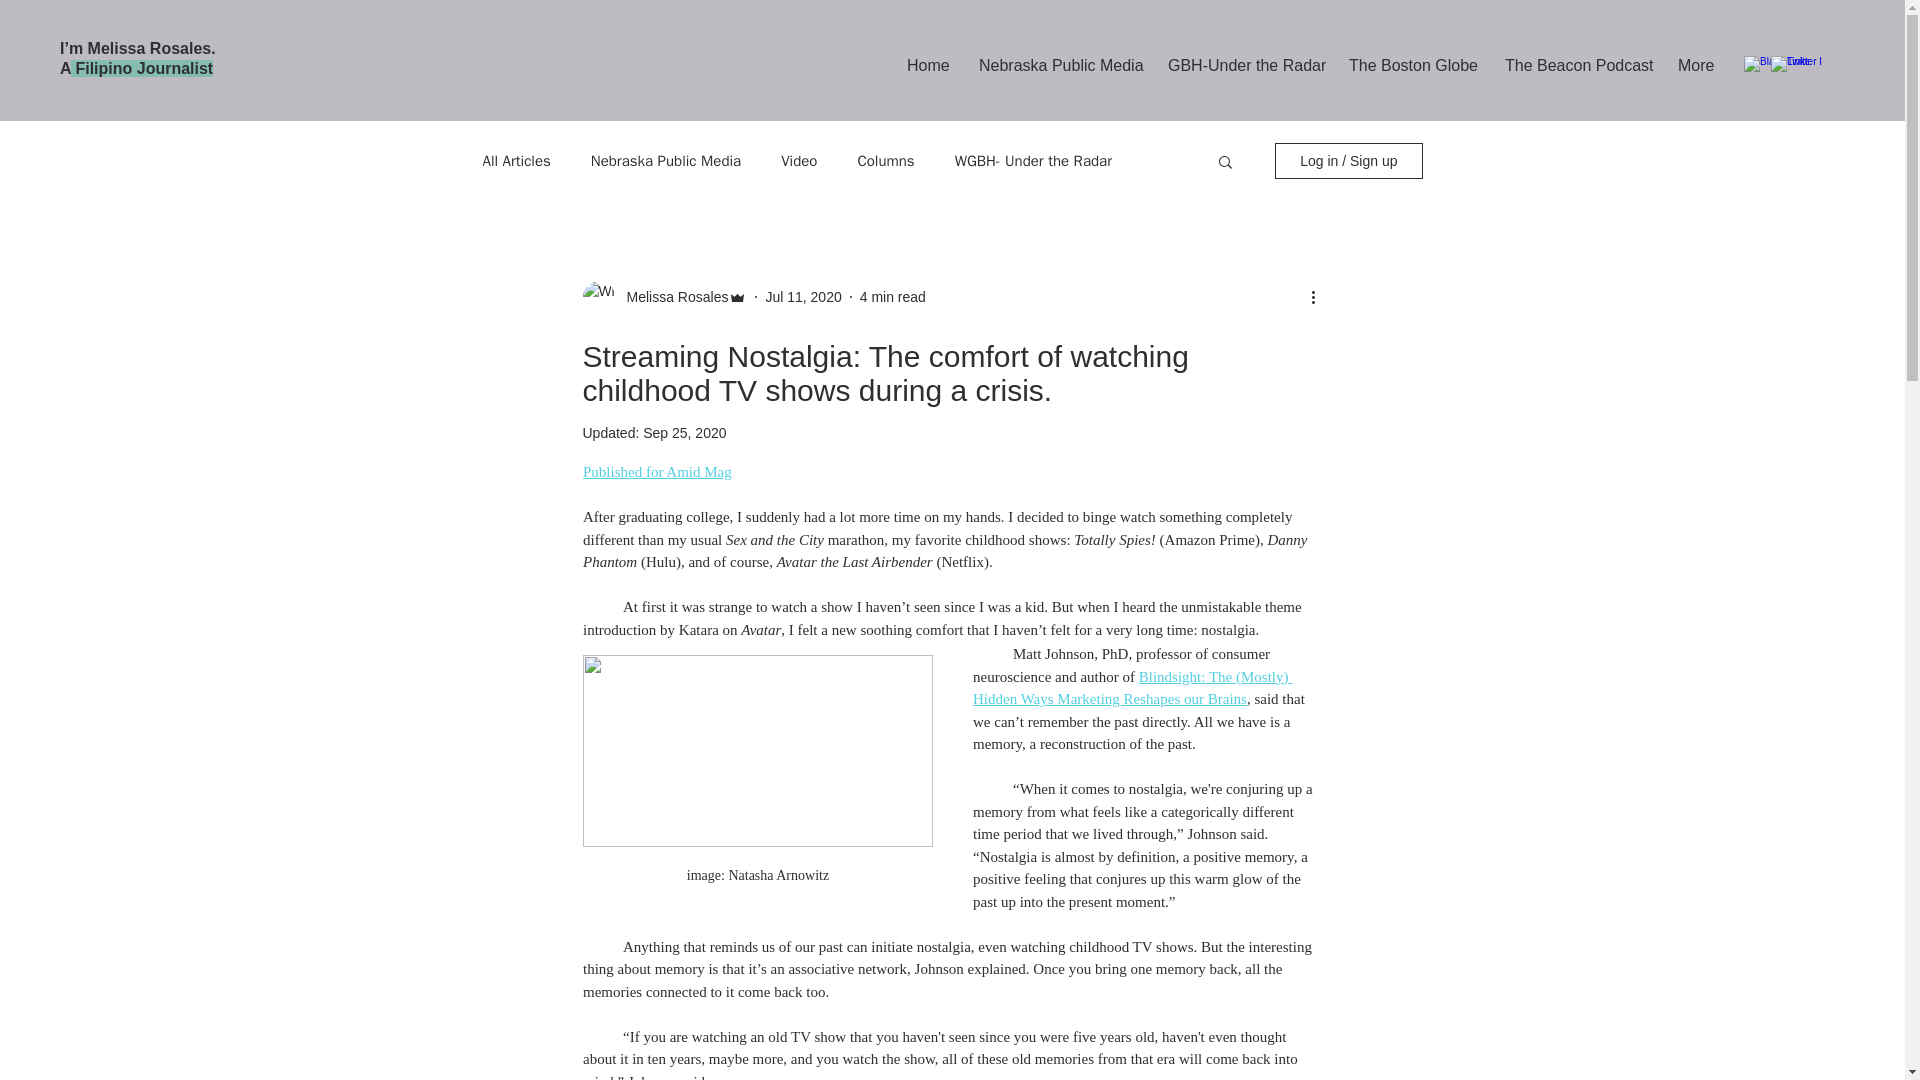 This screenshot has width=1920, height=1080. Describe the element at coordinates (1032, 161) in the screenshot. I see `WGBH- Under the Radar` at that location.